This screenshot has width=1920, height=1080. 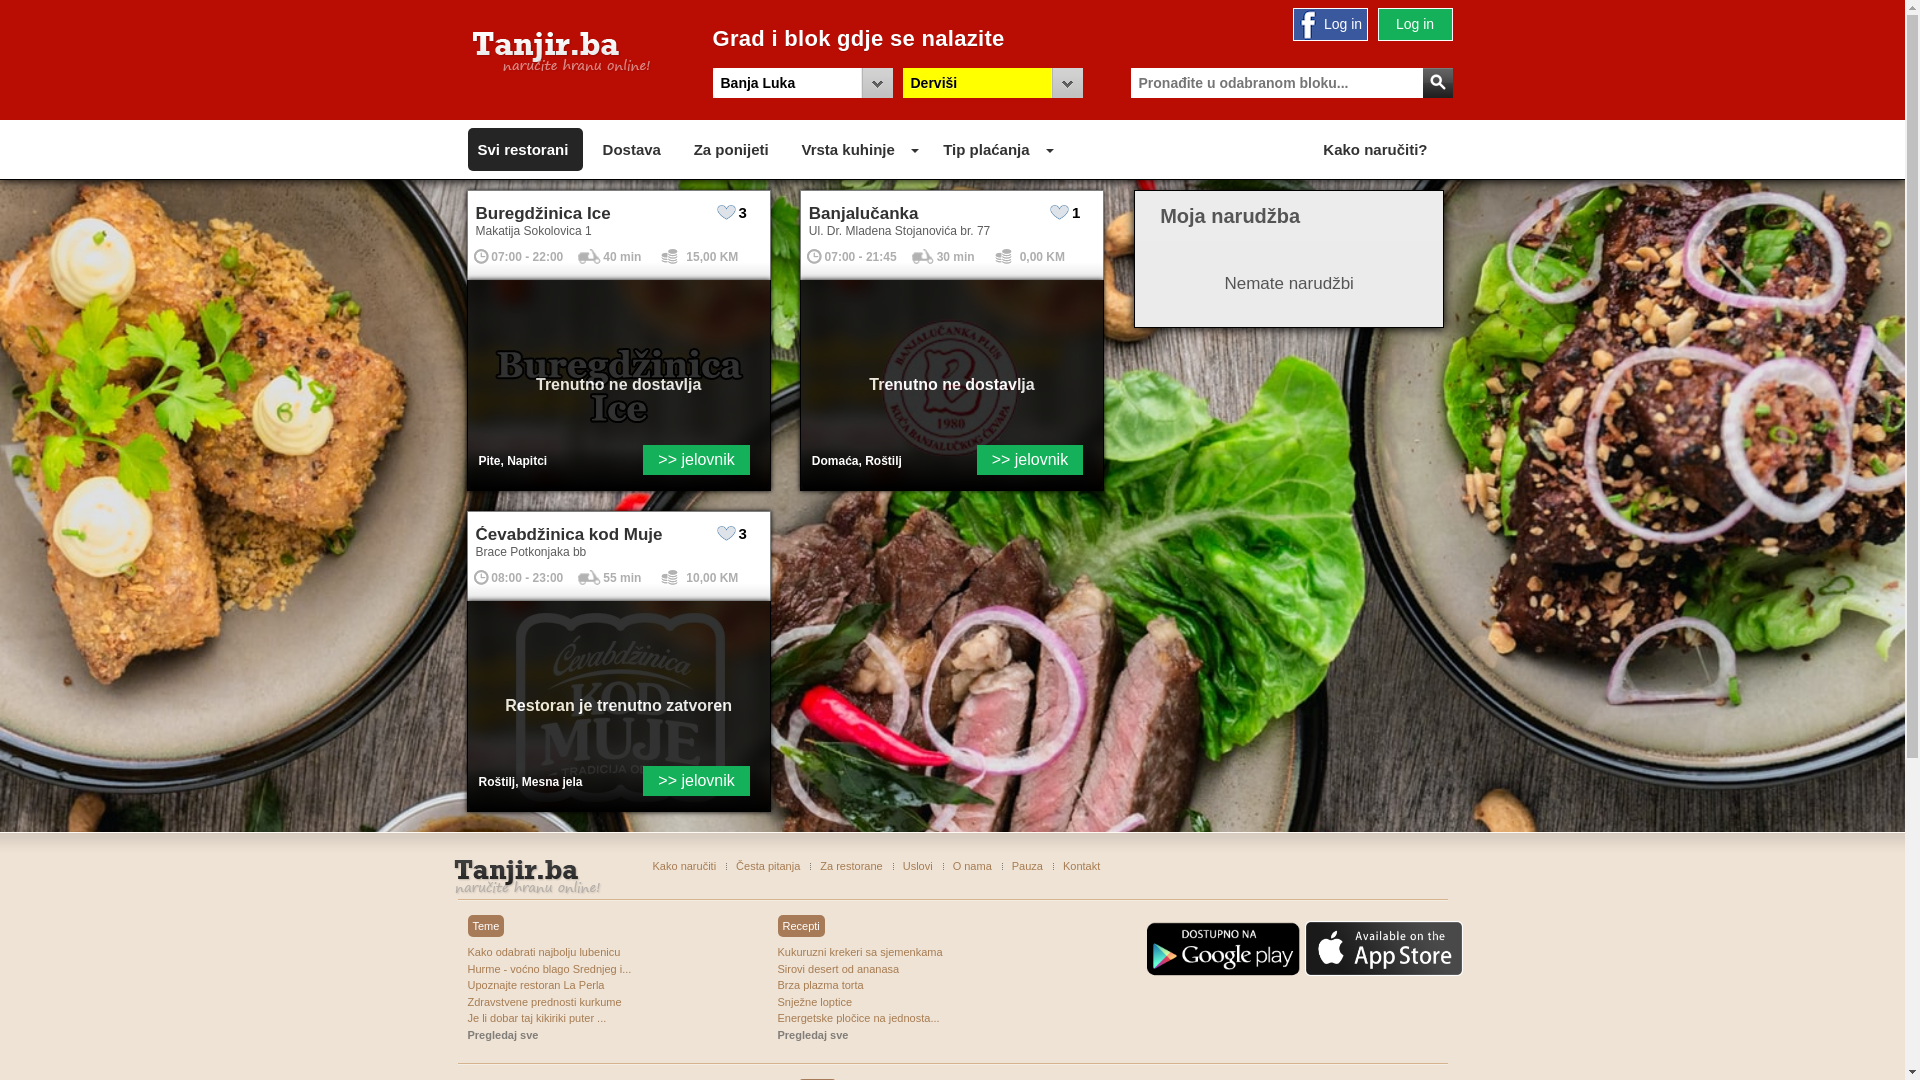 I want to click on Dostava, so click(x=632, y=150).